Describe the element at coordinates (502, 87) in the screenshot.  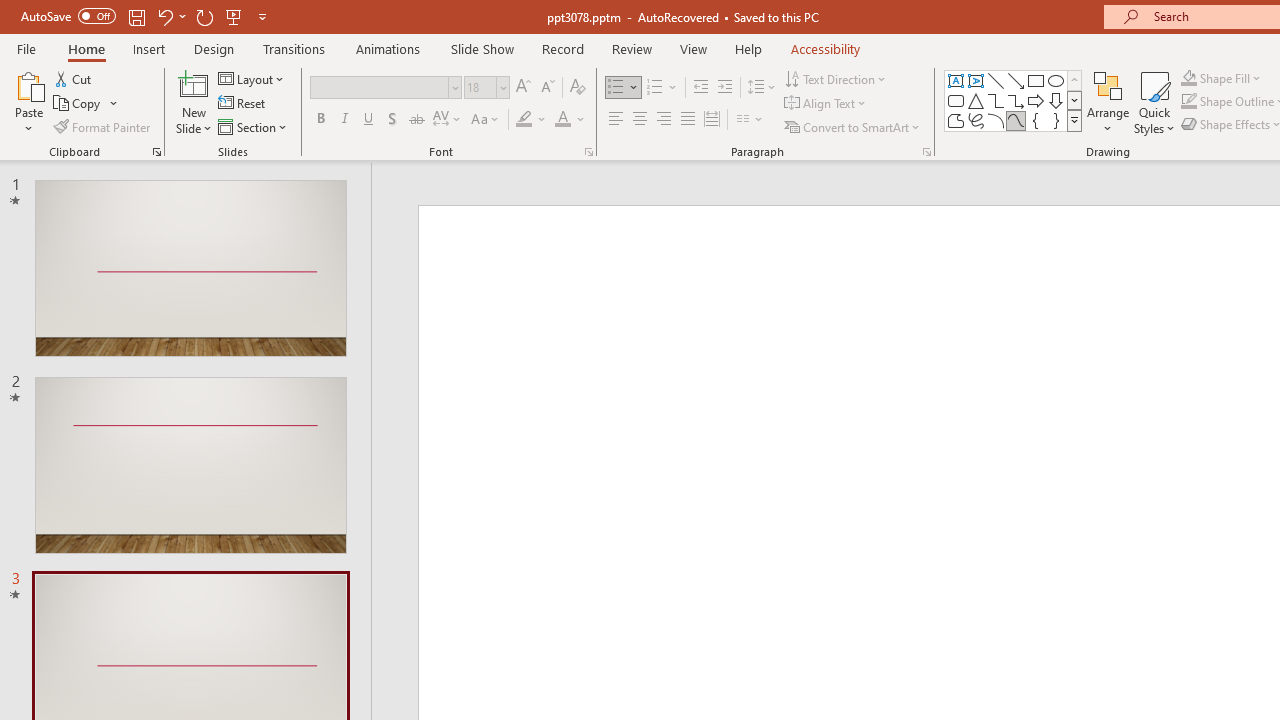
I see `Open` at that location.